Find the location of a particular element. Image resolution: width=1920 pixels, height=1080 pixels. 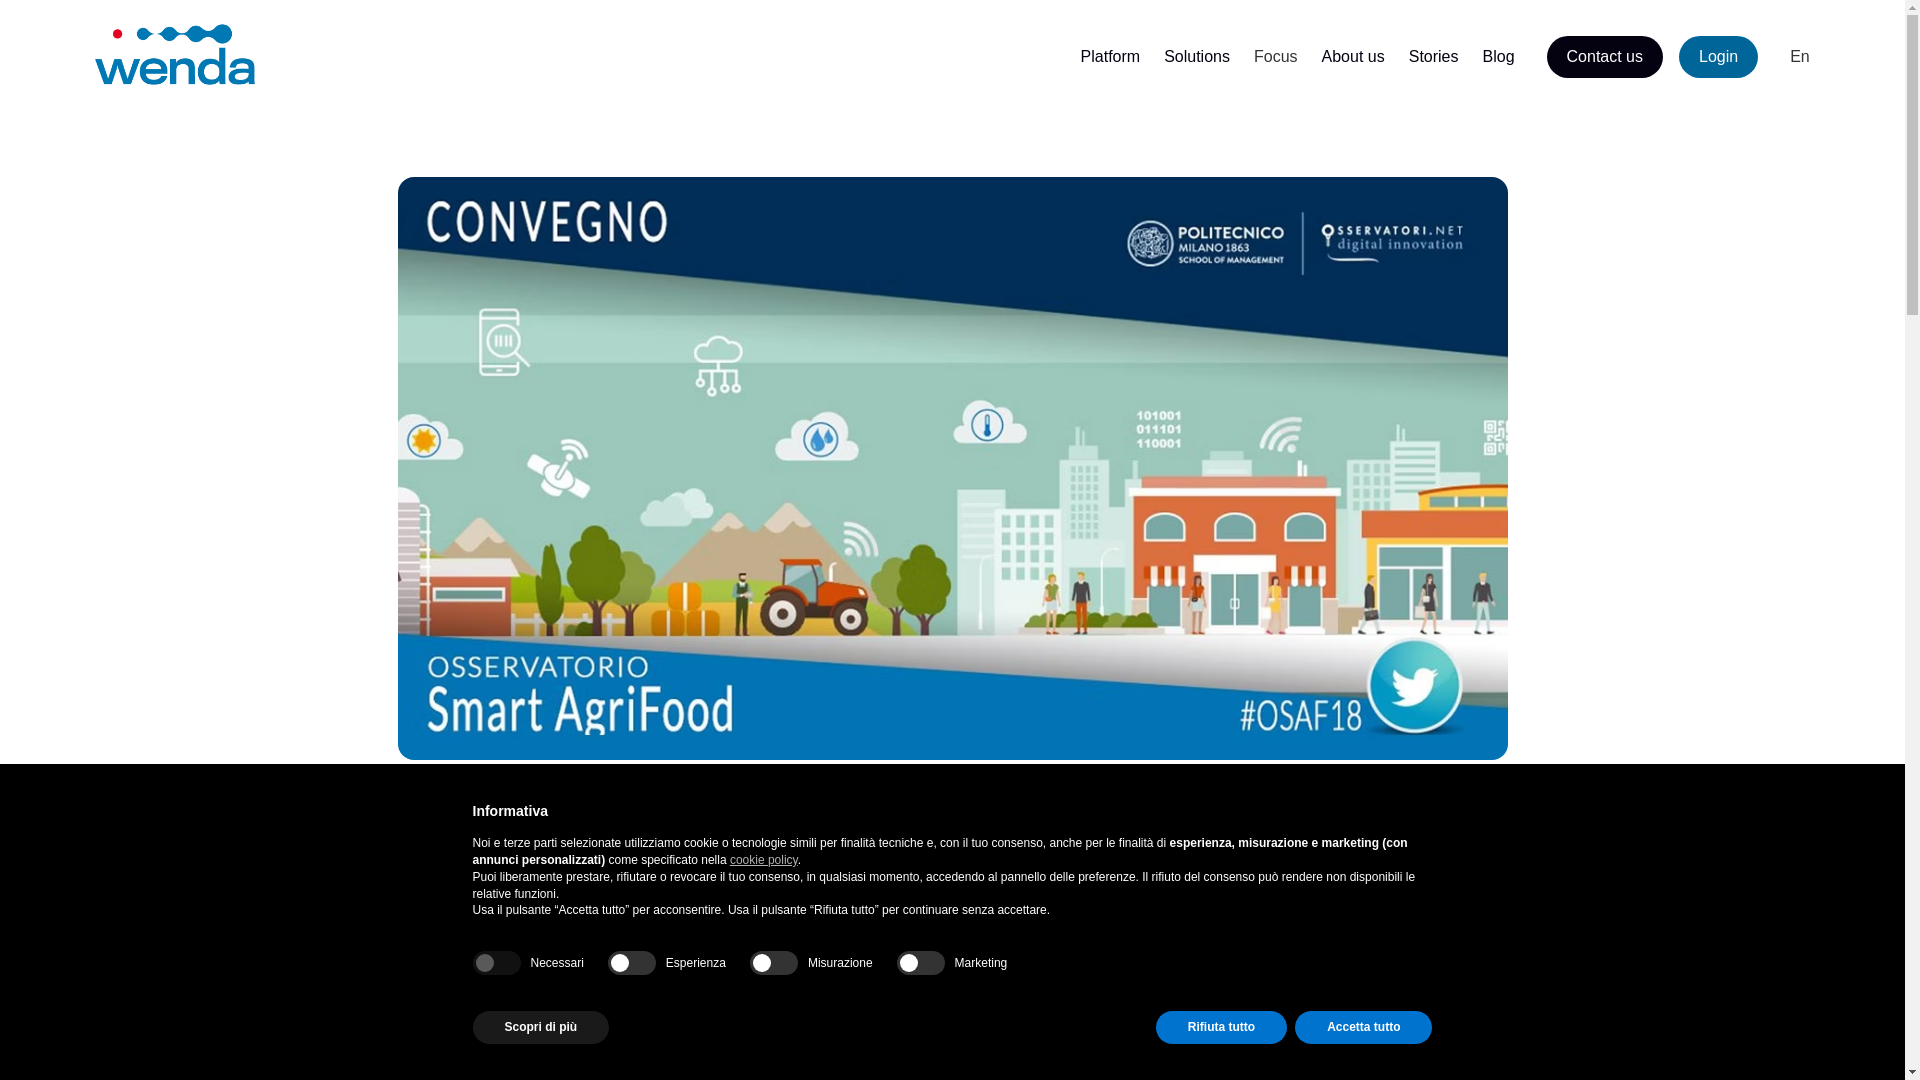

Rifiuta tutto is located at coordinates (1220, 1027).